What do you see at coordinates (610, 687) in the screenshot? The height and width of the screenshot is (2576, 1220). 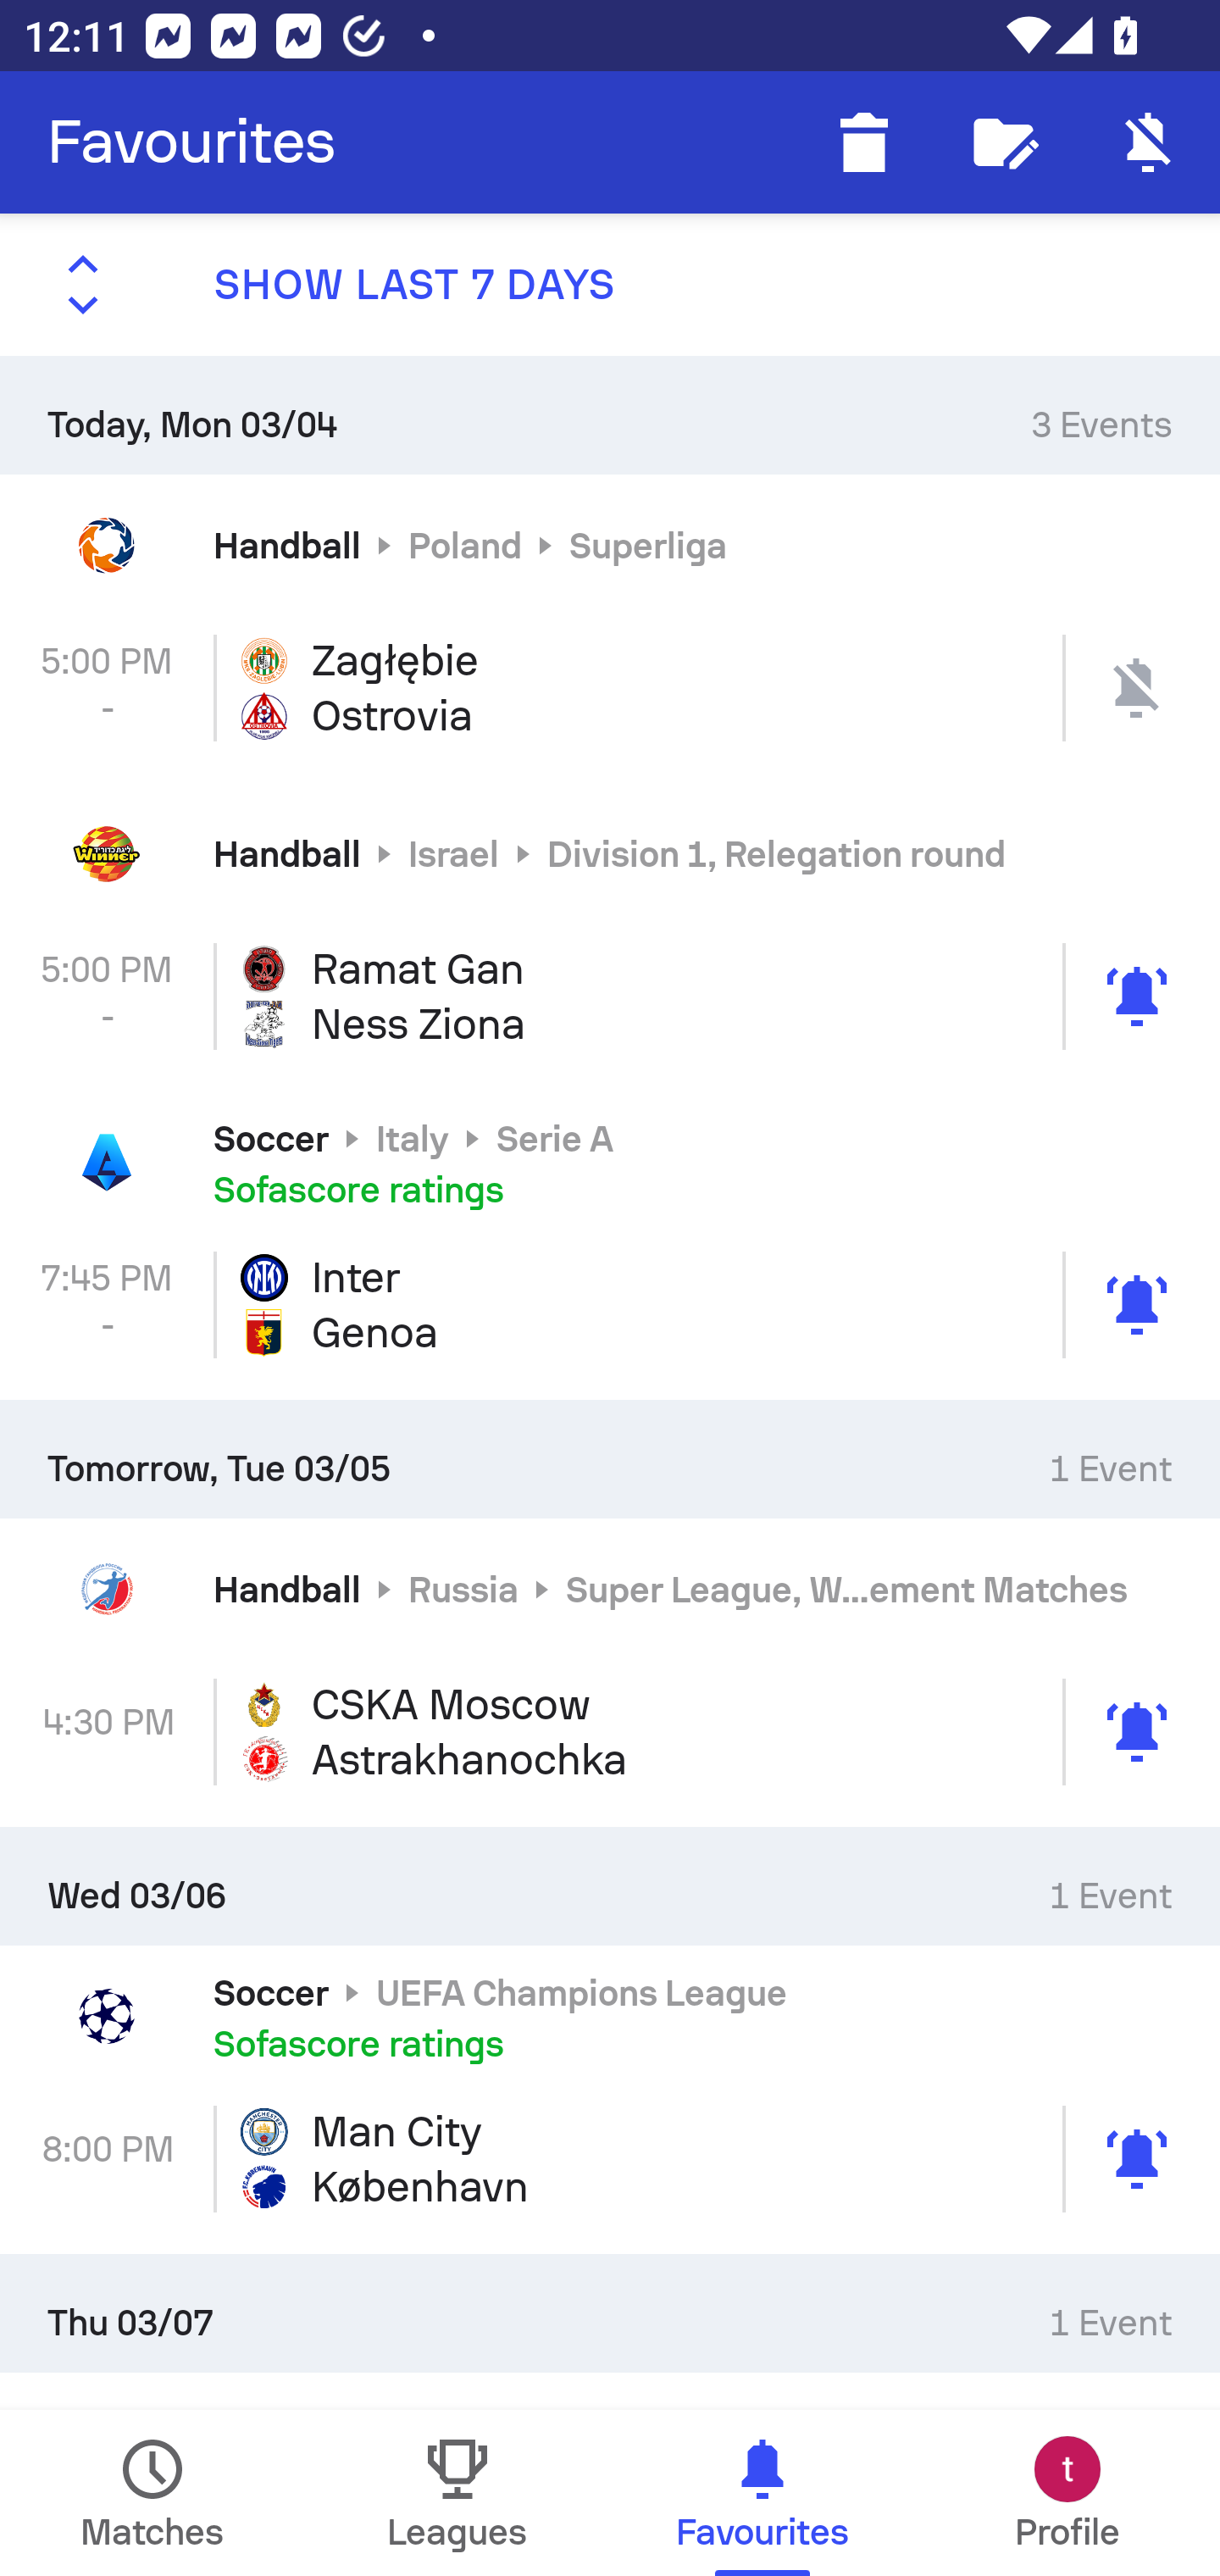 I see `5:00 PM - Zagłębie Ostrovia` at bounding box center [610, 687].